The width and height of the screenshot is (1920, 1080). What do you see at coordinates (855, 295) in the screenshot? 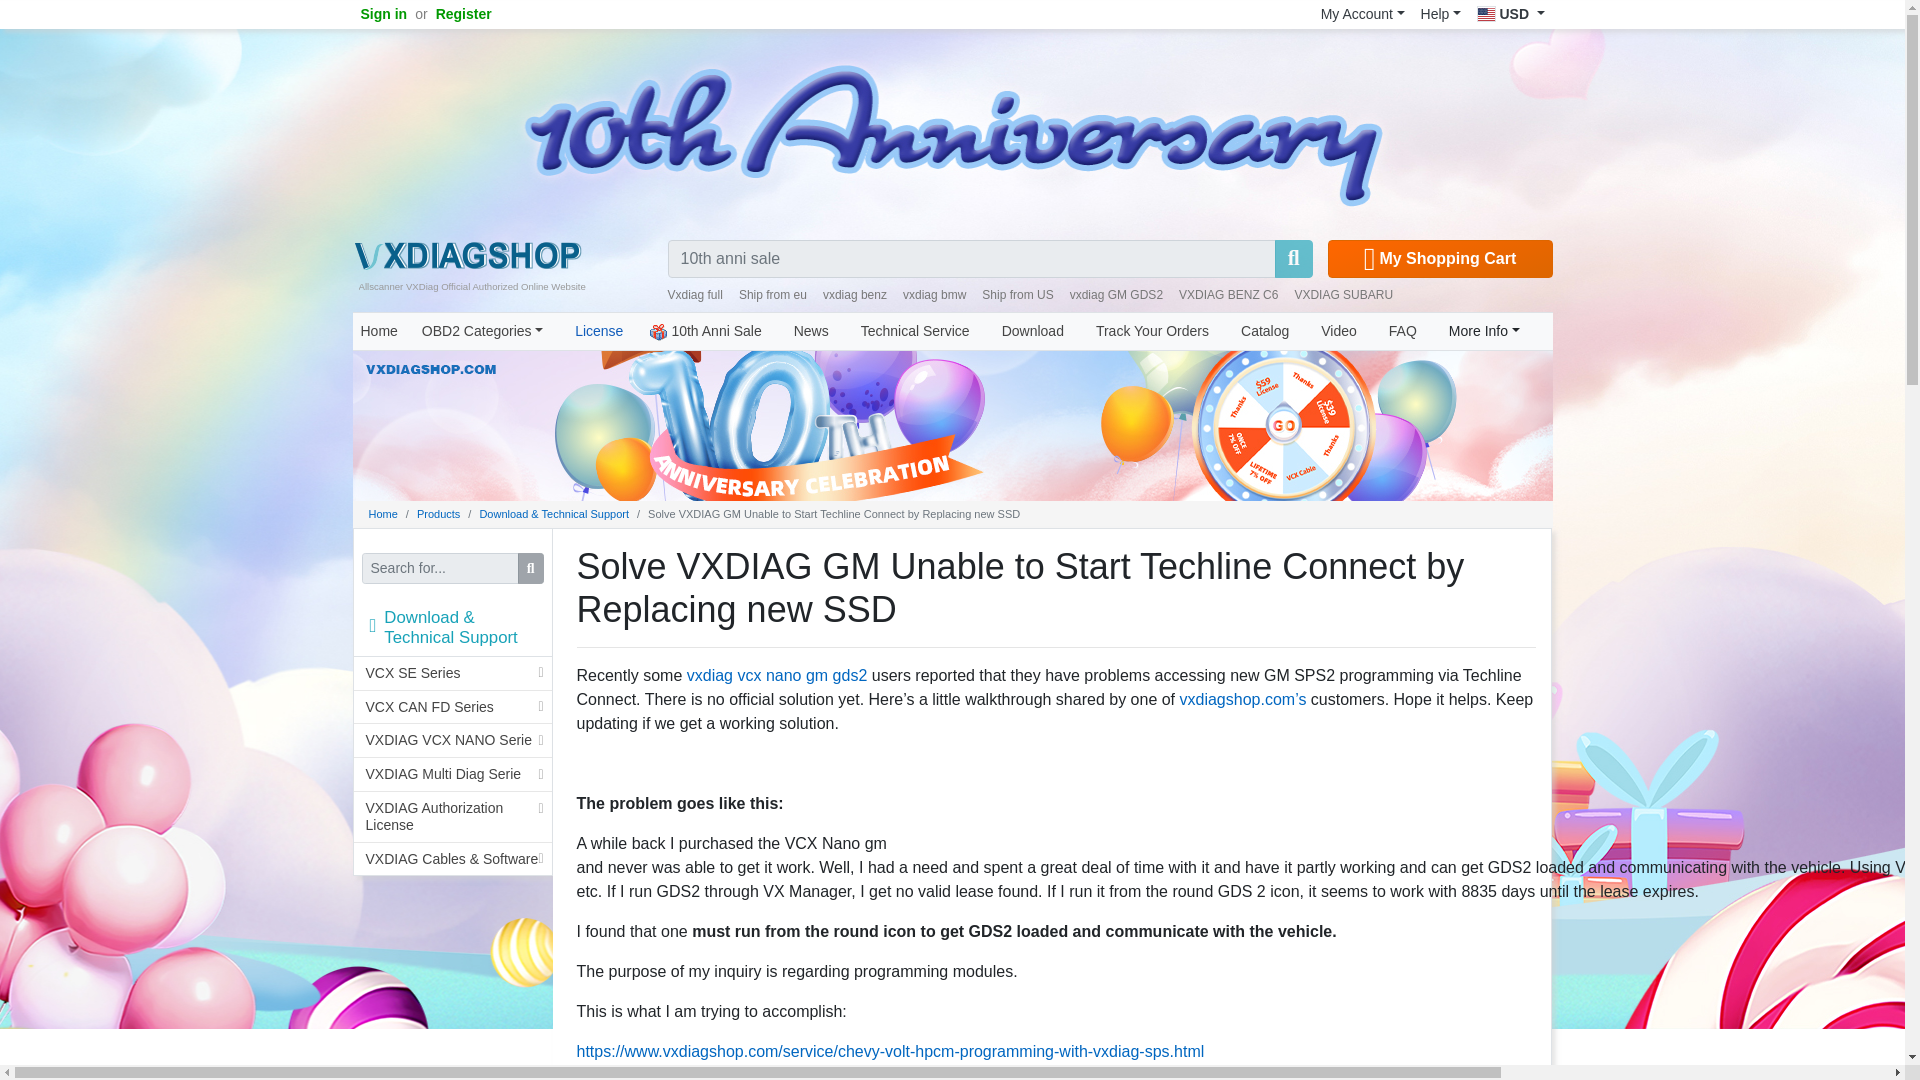
I see `vxdiag benz` at bounding box center [855, 295].